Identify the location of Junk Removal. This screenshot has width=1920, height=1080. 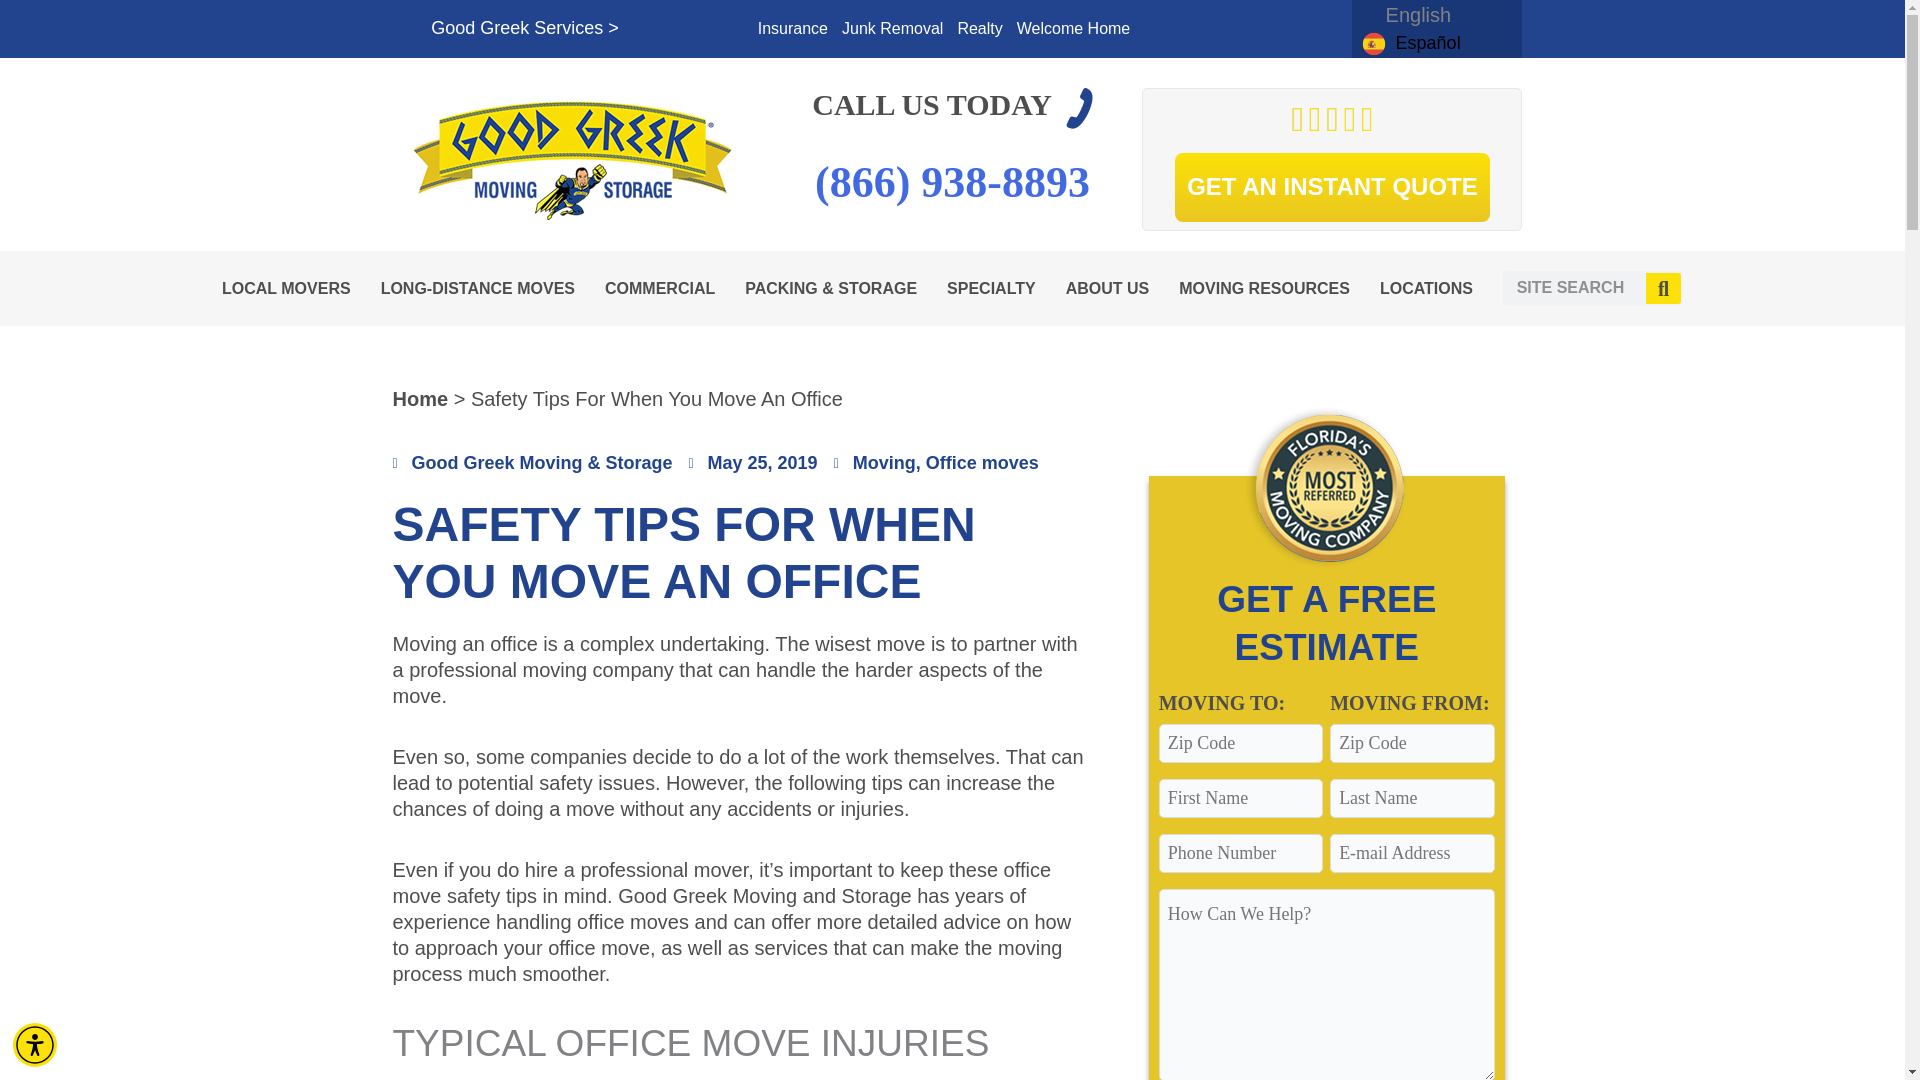
(892, 29).